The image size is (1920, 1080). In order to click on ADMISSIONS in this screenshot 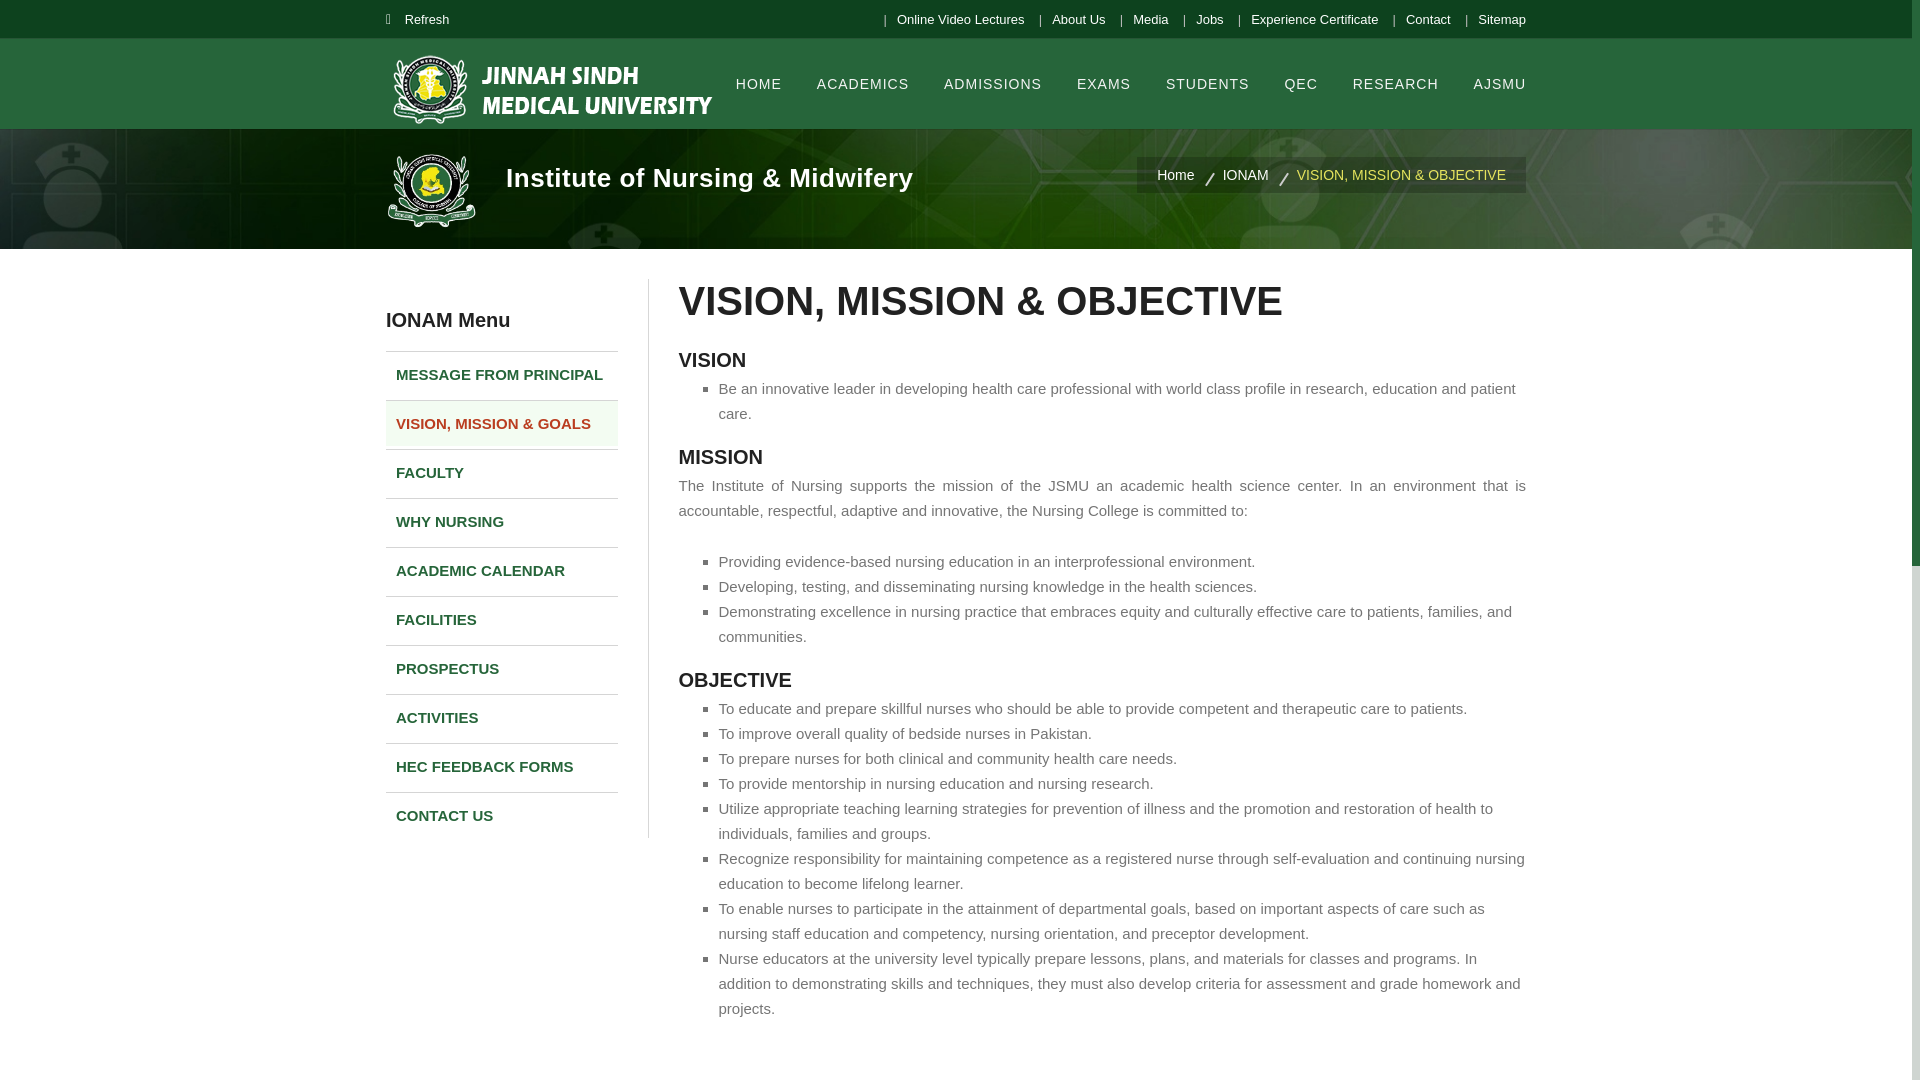, I will do `click(993, 82)`.